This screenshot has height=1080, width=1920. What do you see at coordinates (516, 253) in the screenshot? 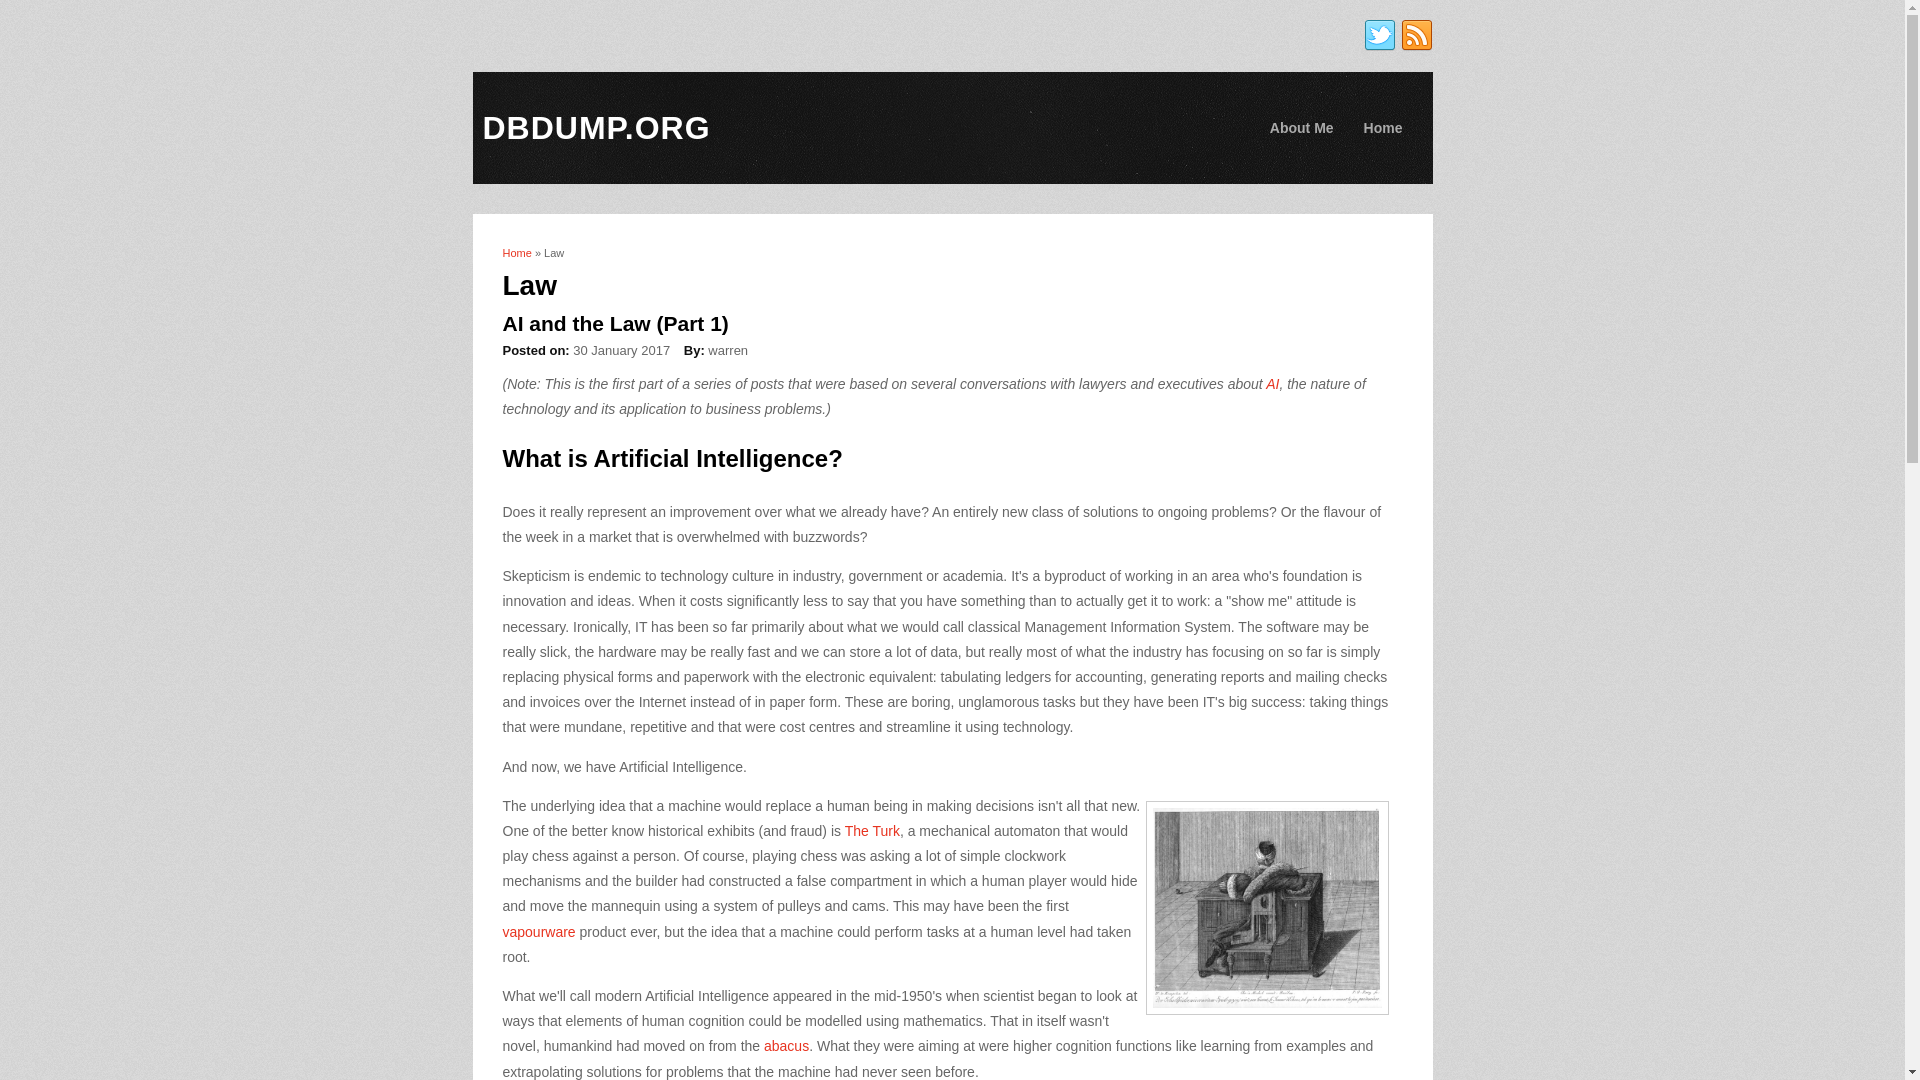
I see `Home` at bounding box center [516, 253].